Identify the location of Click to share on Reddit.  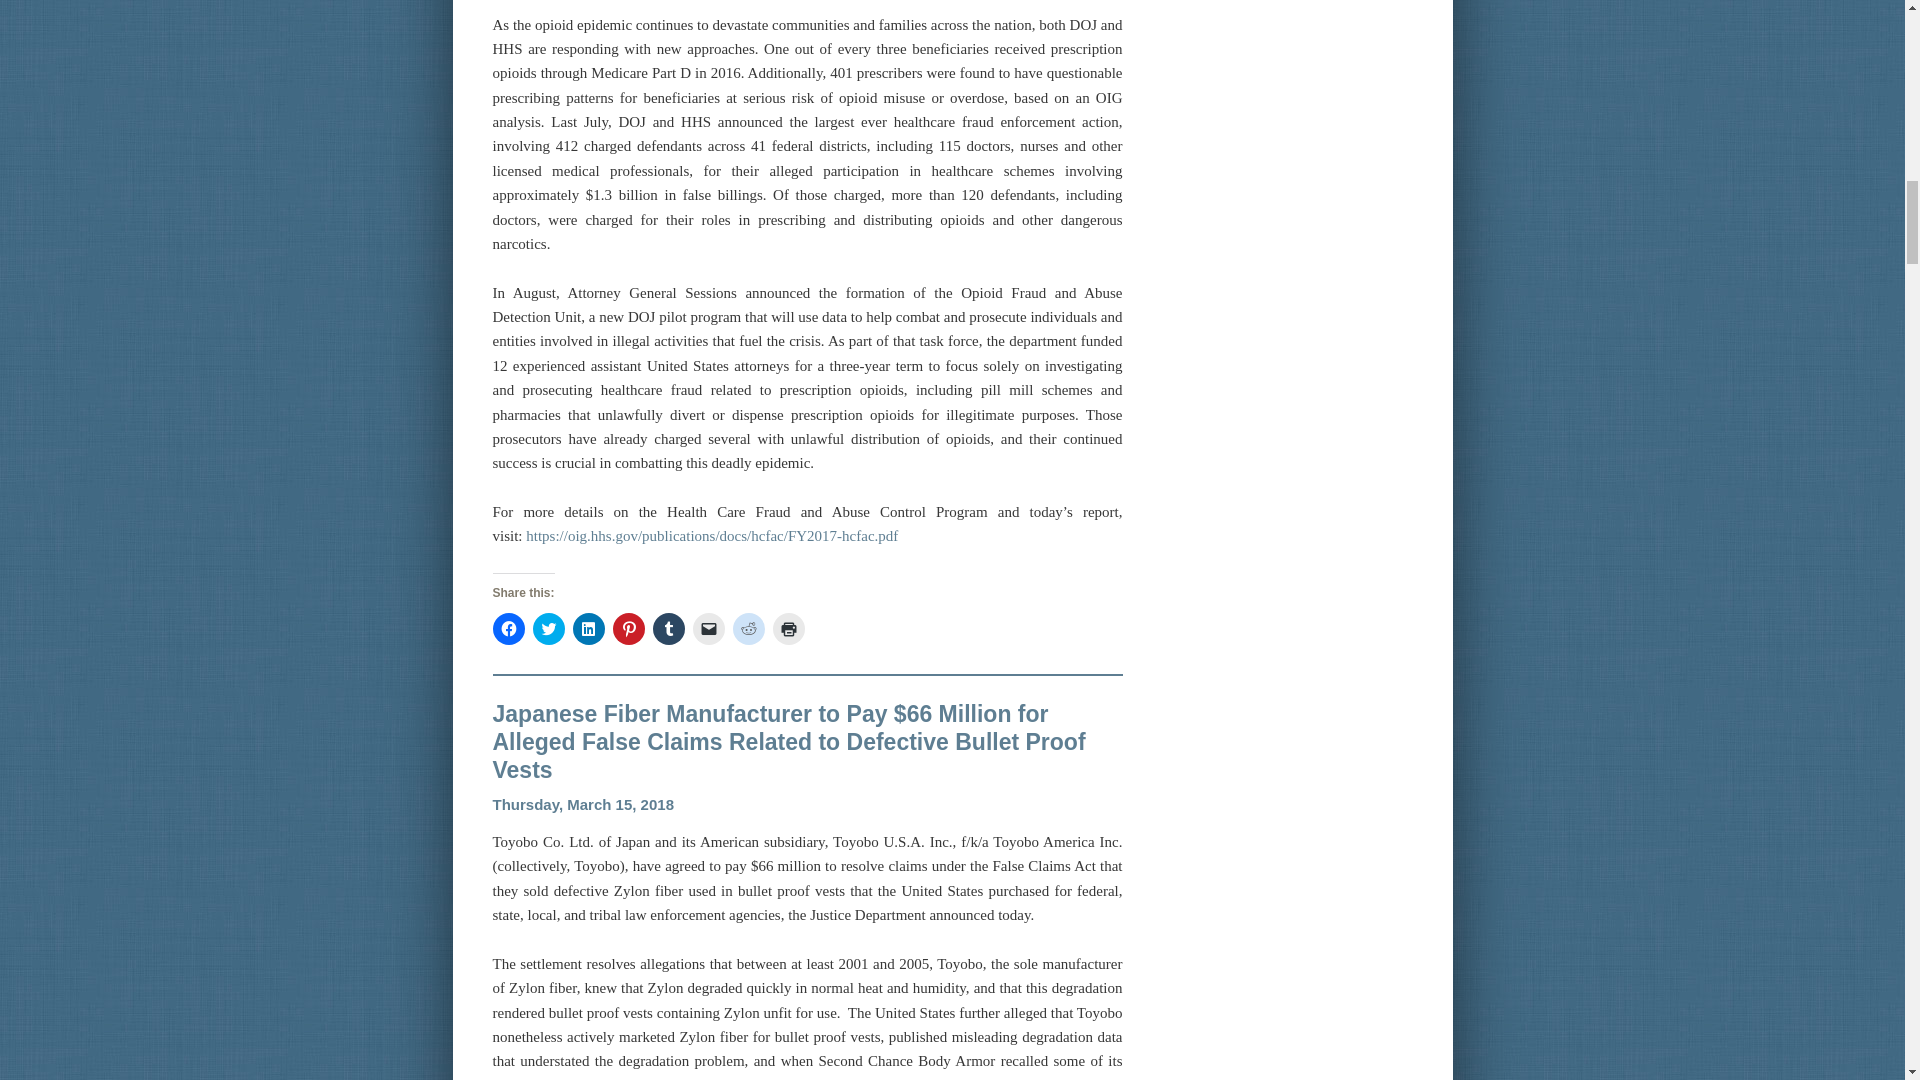
(748, 628).